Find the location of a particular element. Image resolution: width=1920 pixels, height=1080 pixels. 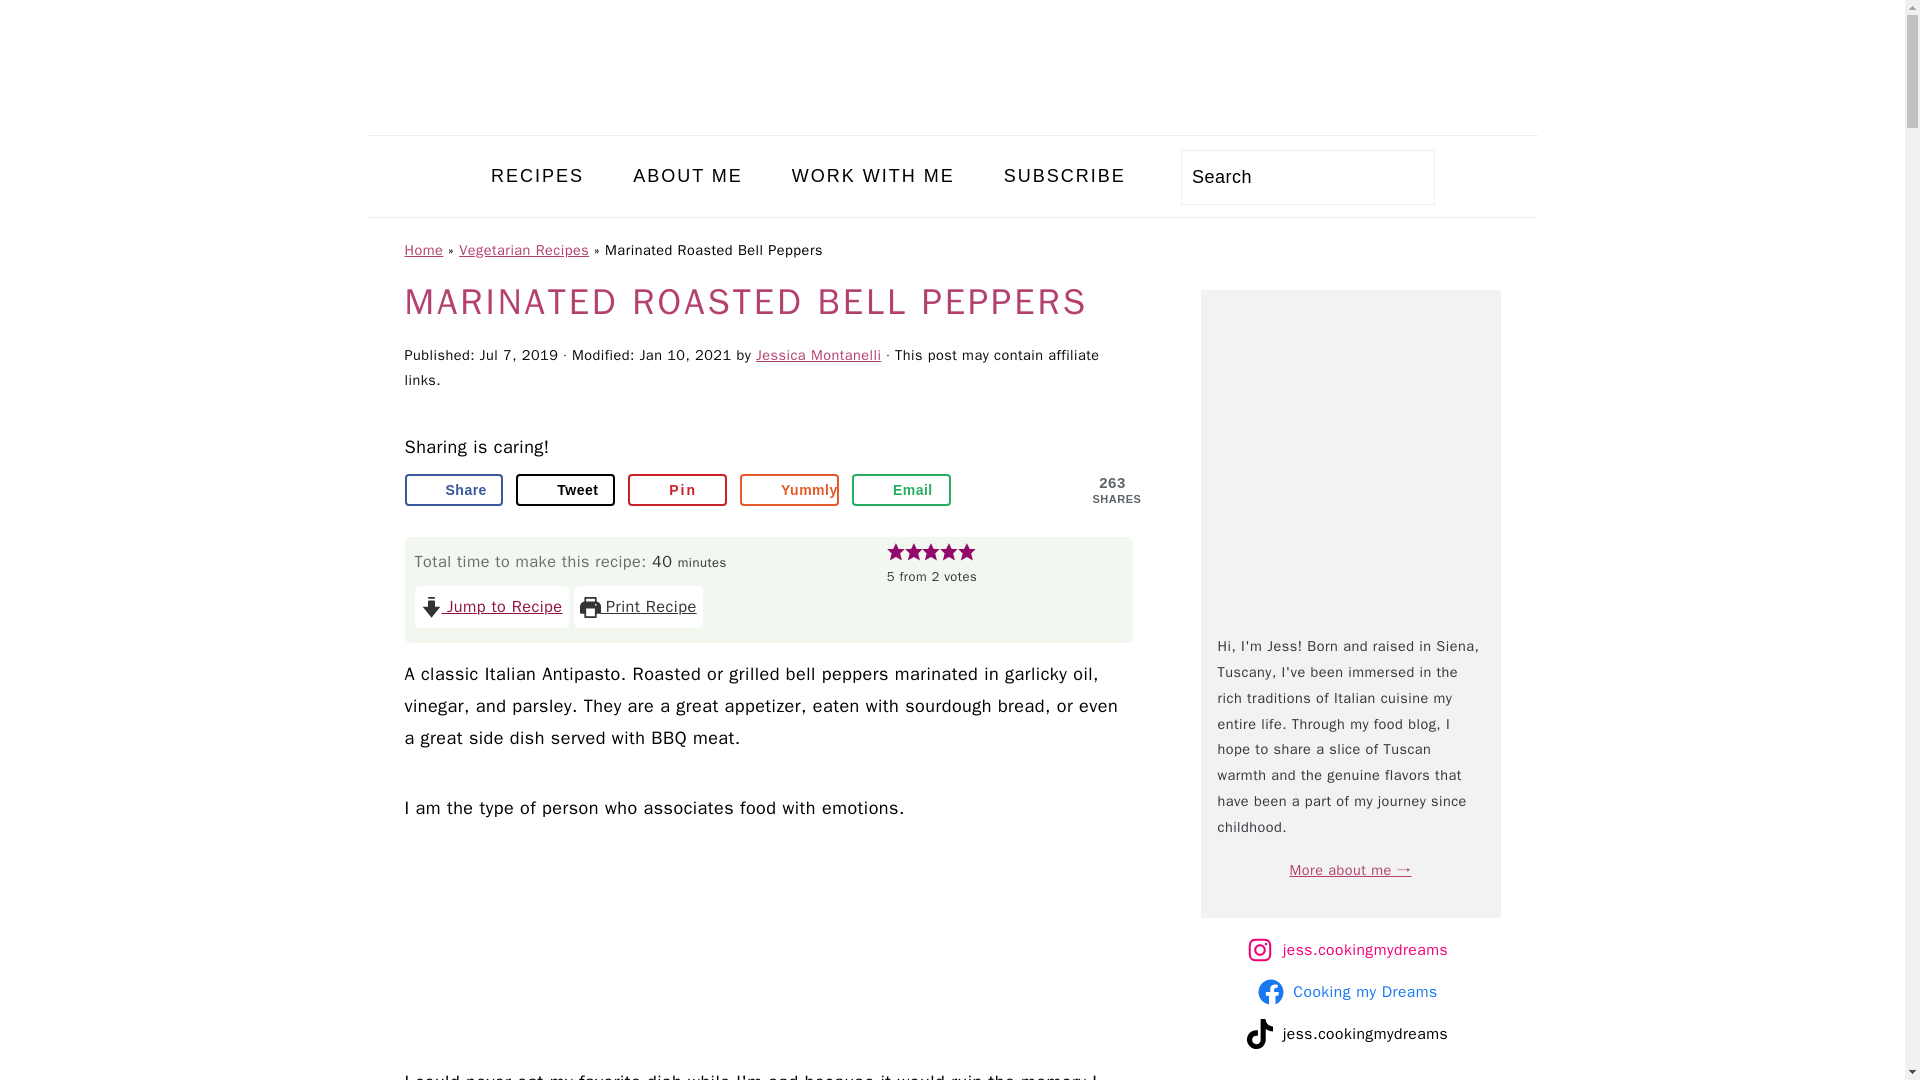

Yummly is located at coordinates (789, 490).